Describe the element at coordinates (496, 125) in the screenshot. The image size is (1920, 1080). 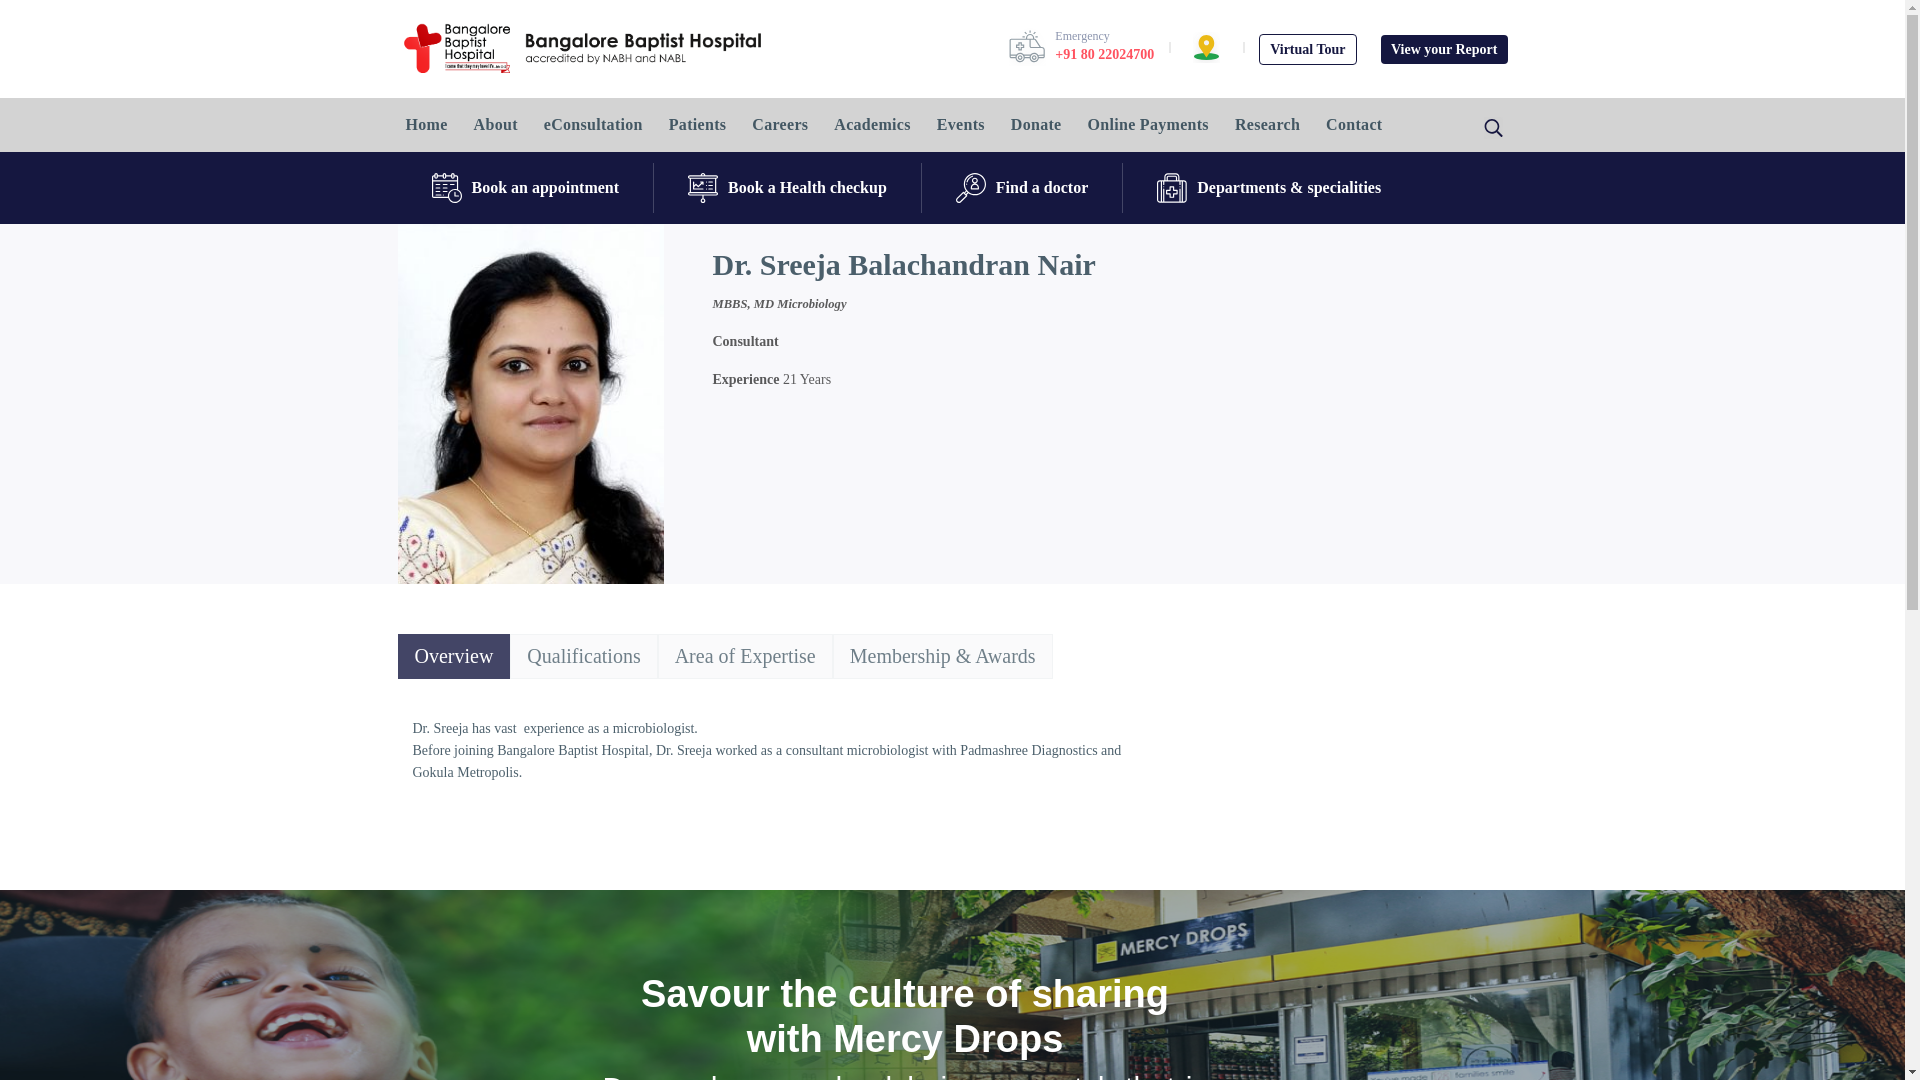
I see `About` at that location.